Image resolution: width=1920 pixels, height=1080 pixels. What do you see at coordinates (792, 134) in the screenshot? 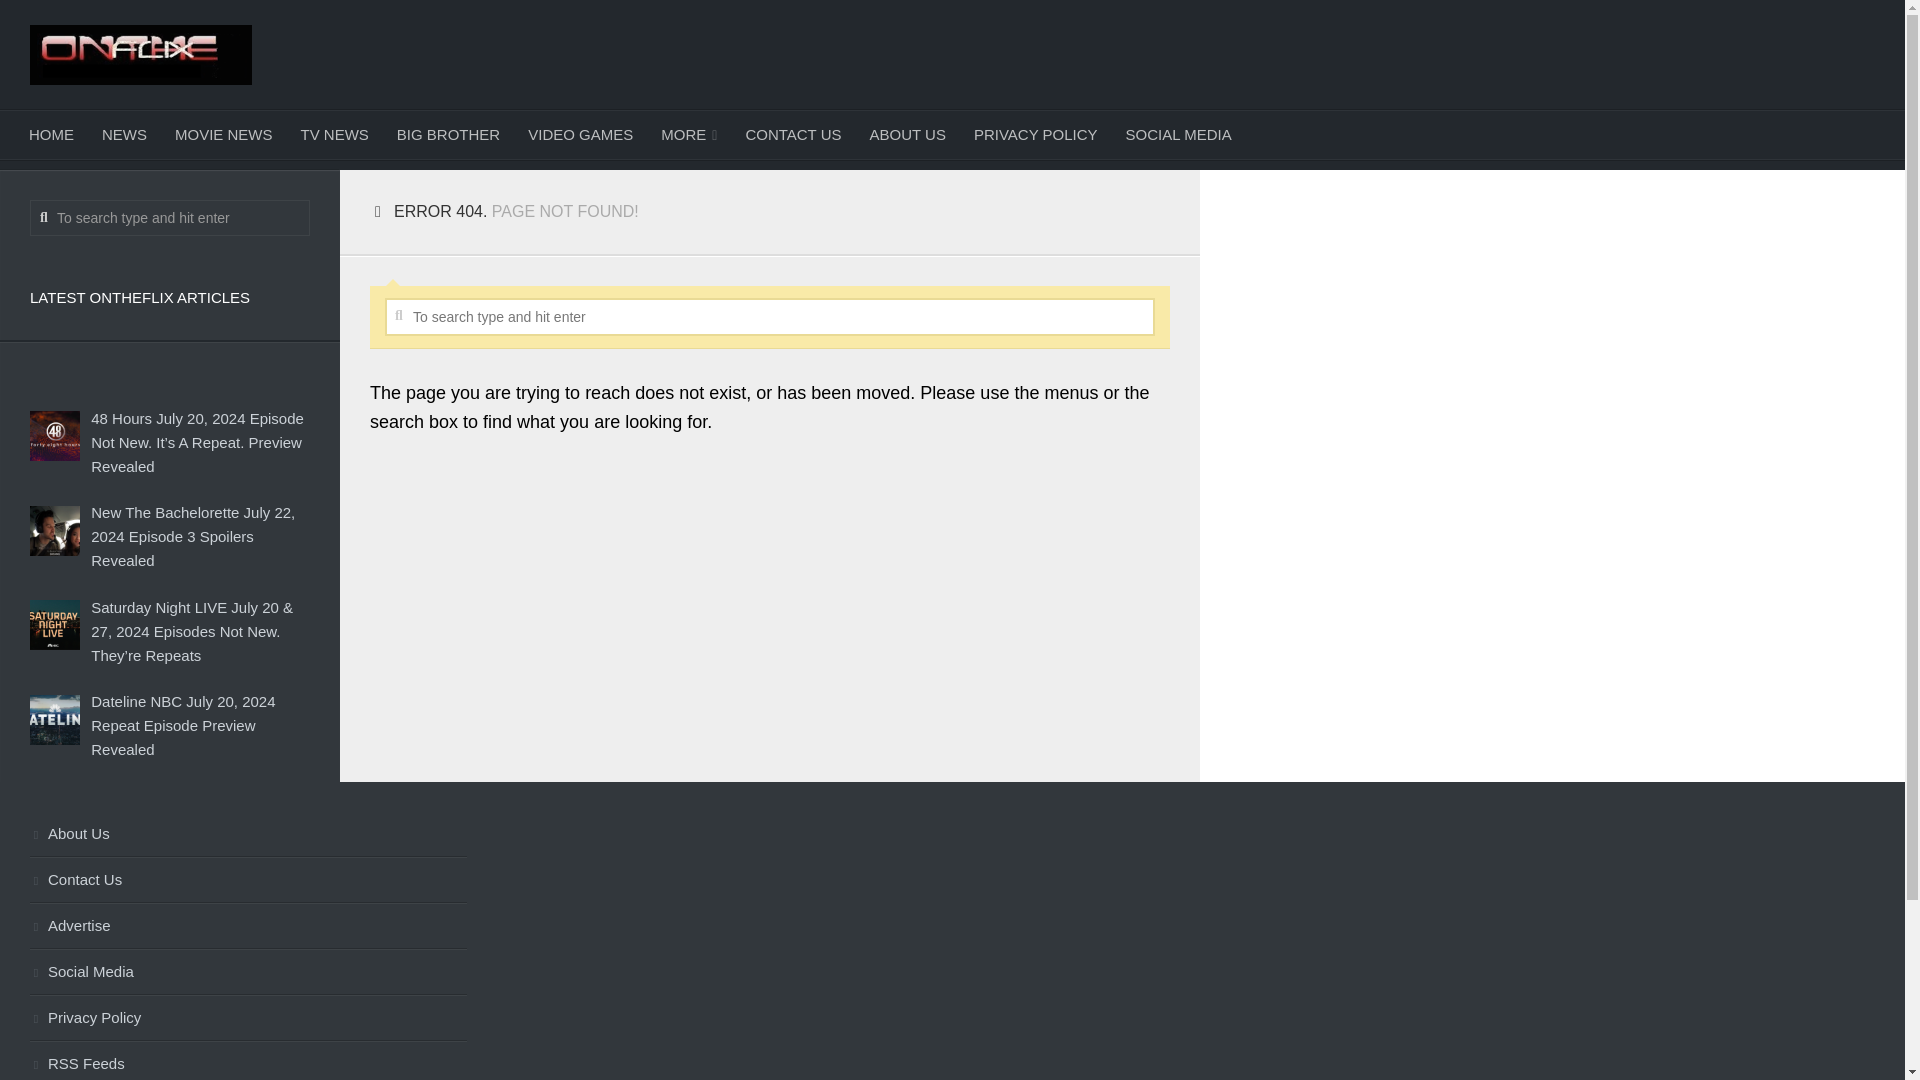
I see `CONTACT US` at bounding box center [792, 134].